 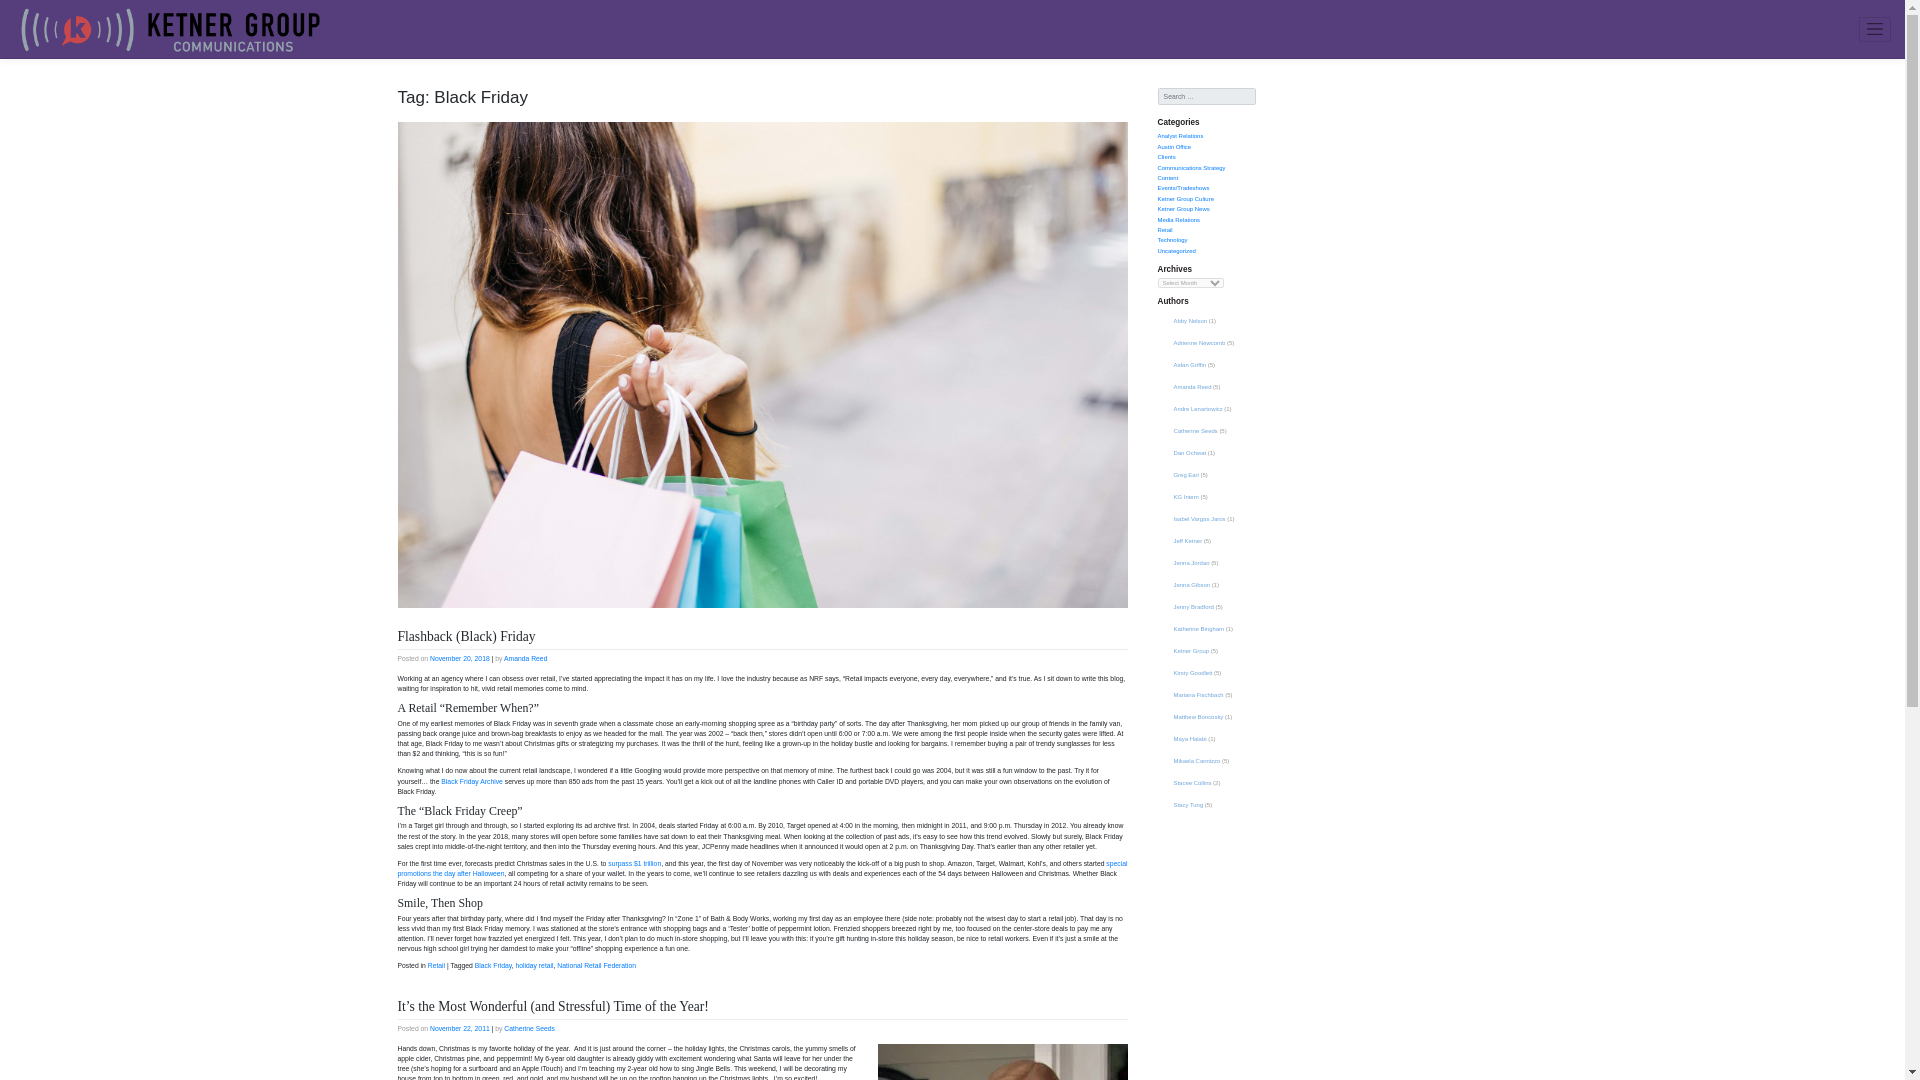 I want to click on Black Friday Archive, so click(x=472, y=781).